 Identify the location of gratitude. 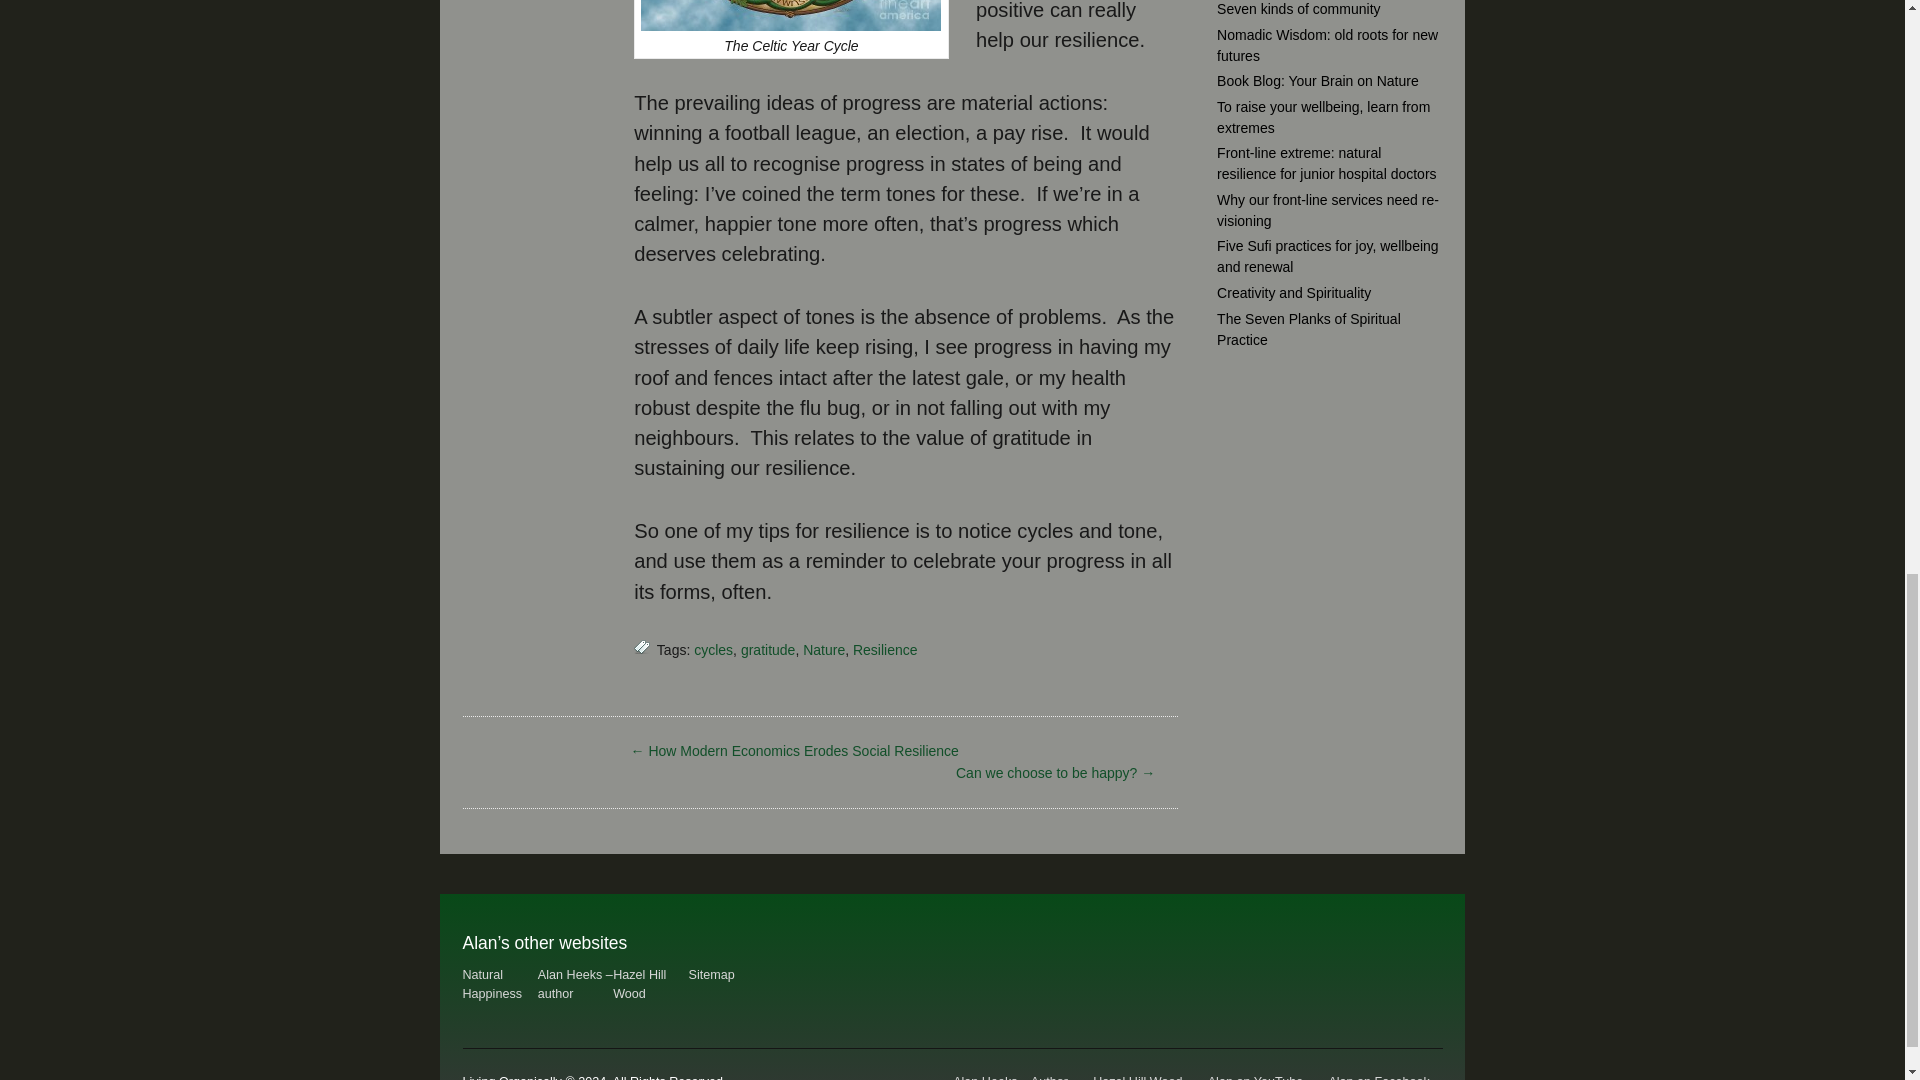
(768, 649).